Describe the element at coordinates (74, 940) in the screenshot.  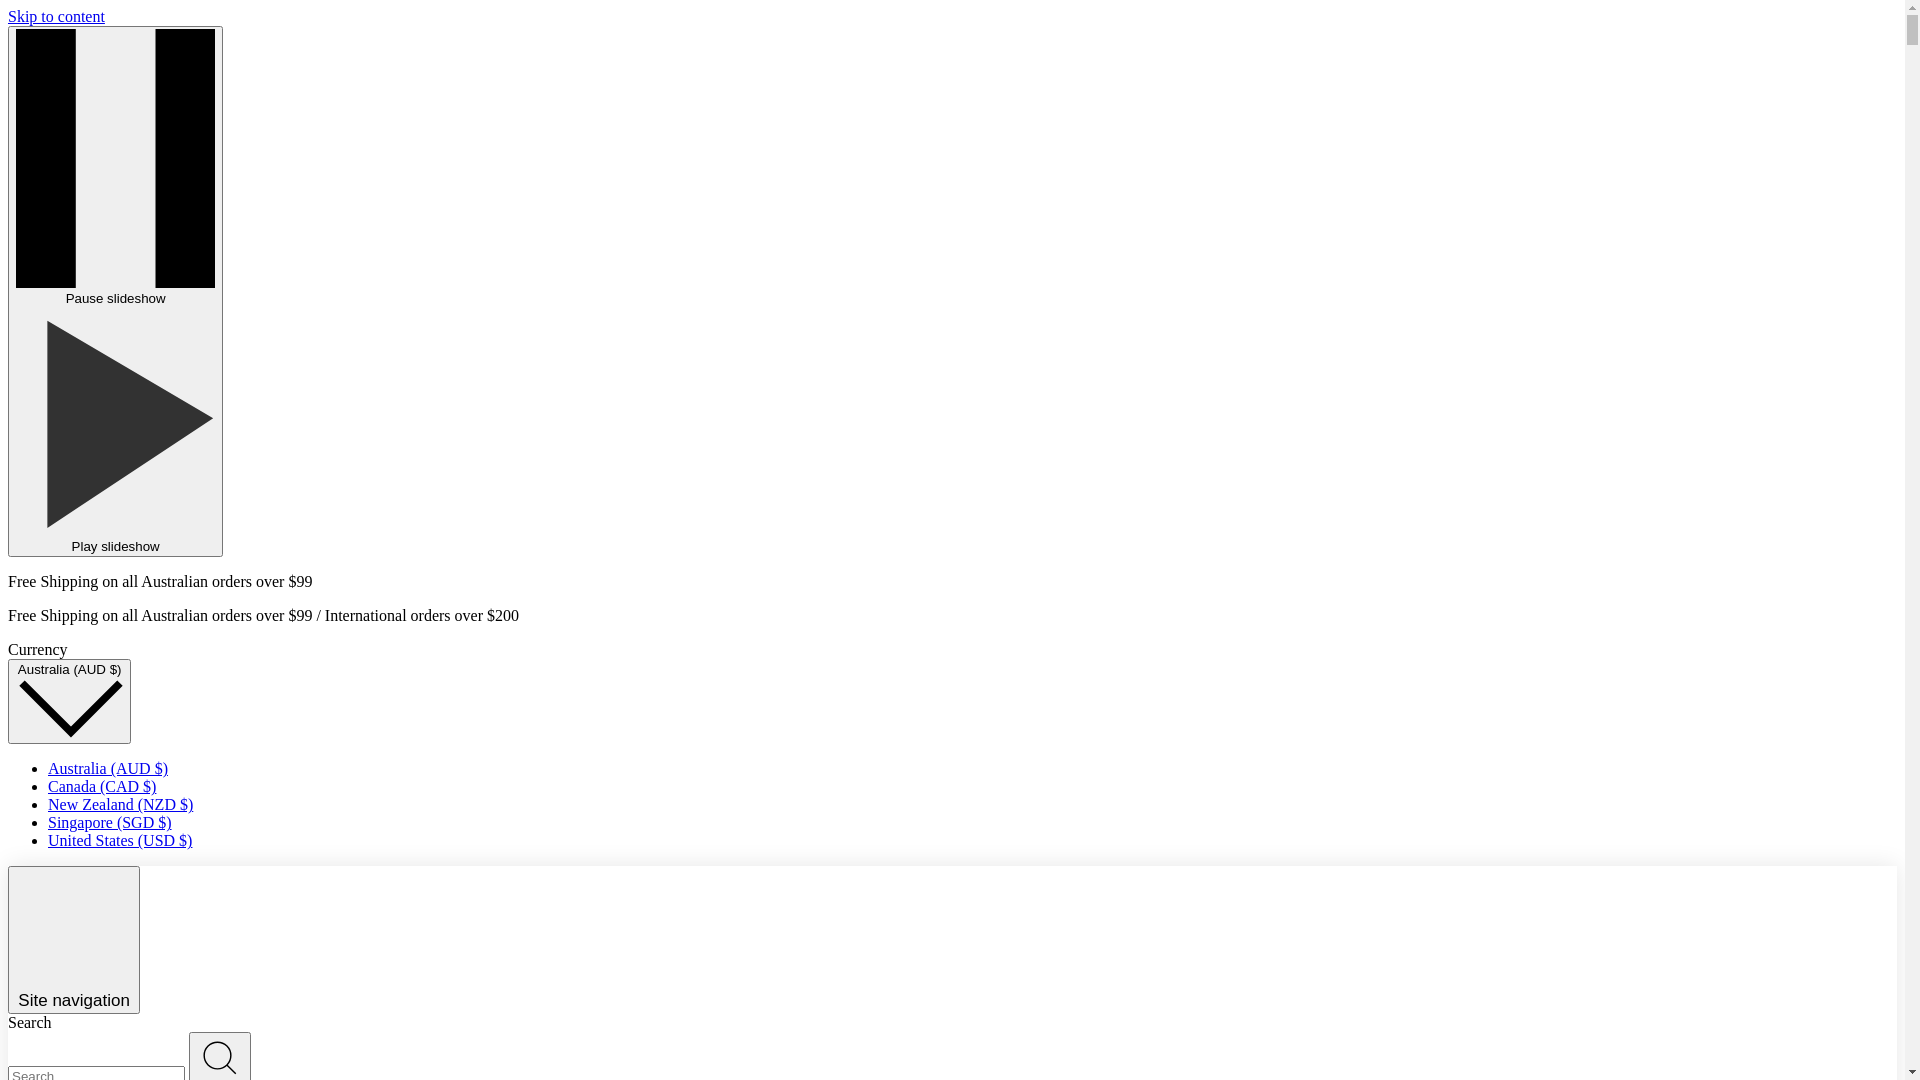
I see `... Site navigation` at that location.